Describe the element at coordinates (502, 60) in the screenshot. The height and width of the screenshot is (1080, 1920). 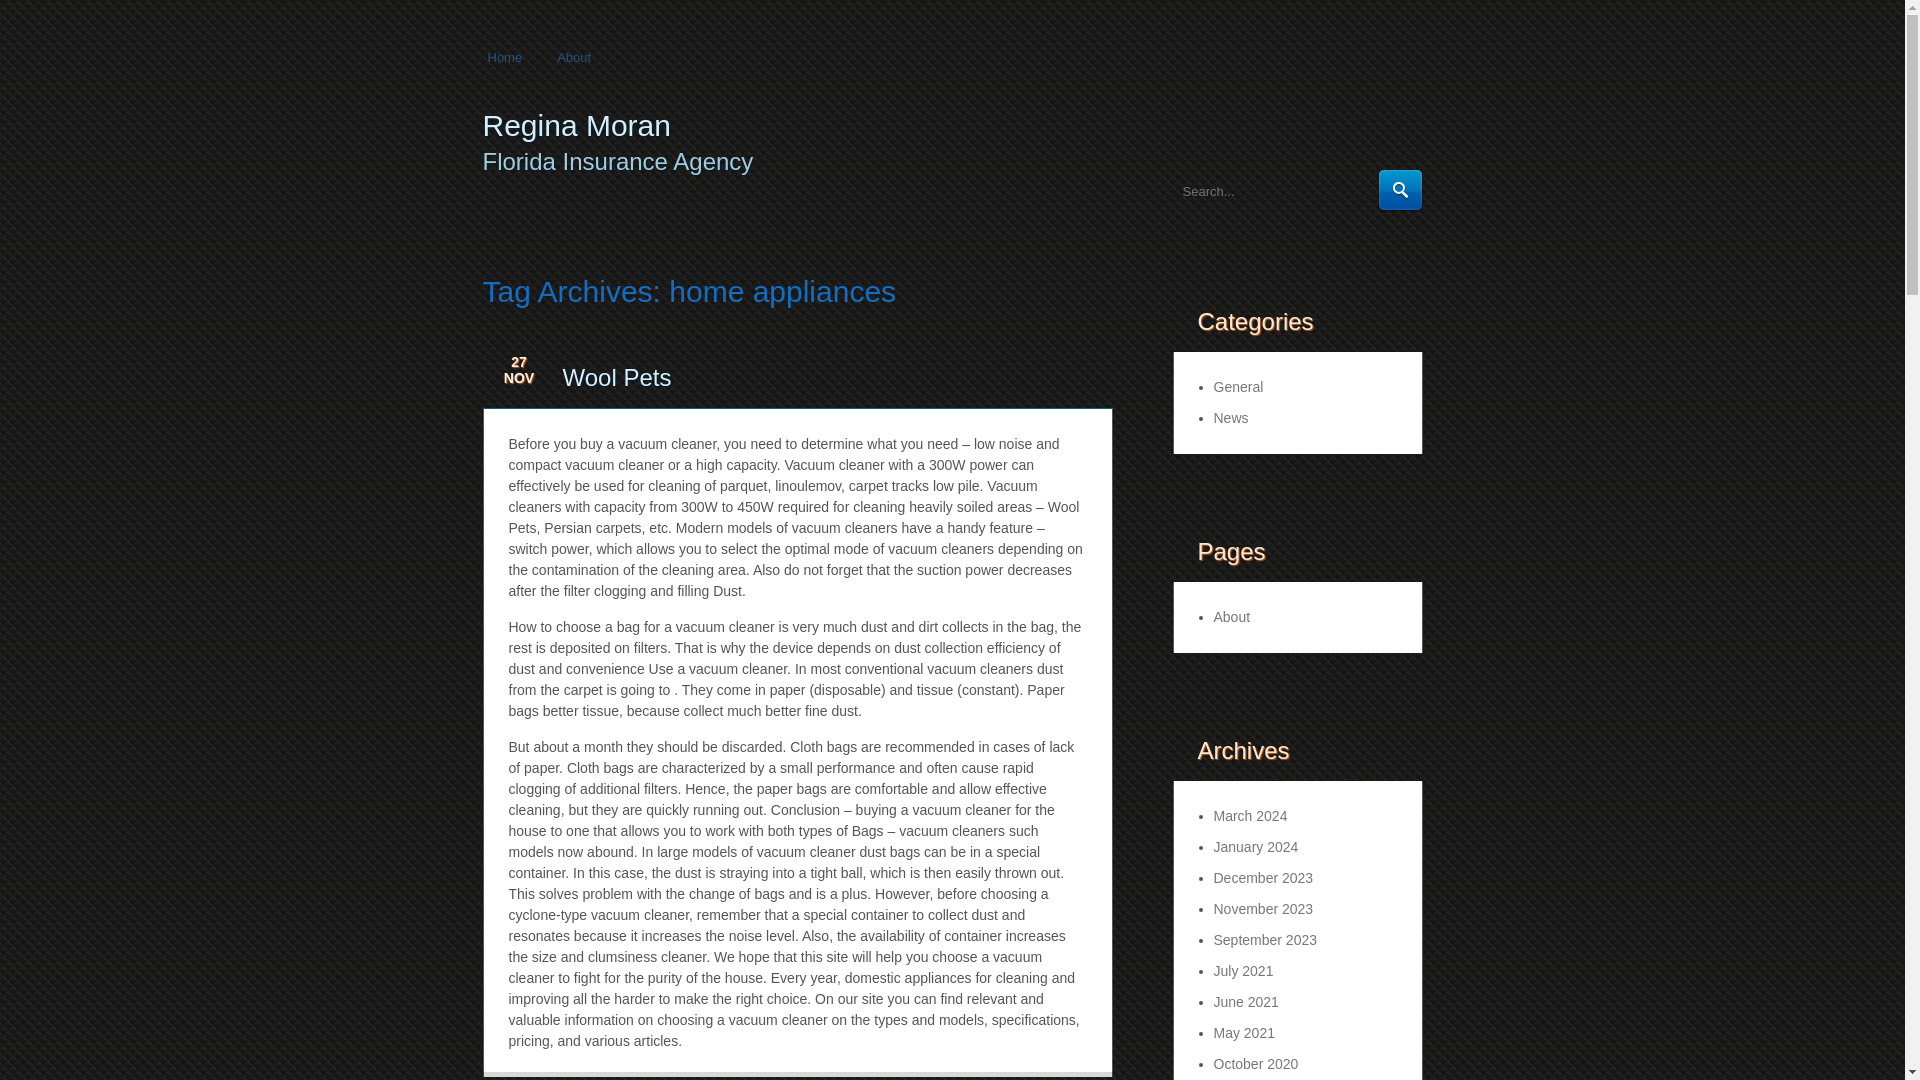
I see `Home` at that location.